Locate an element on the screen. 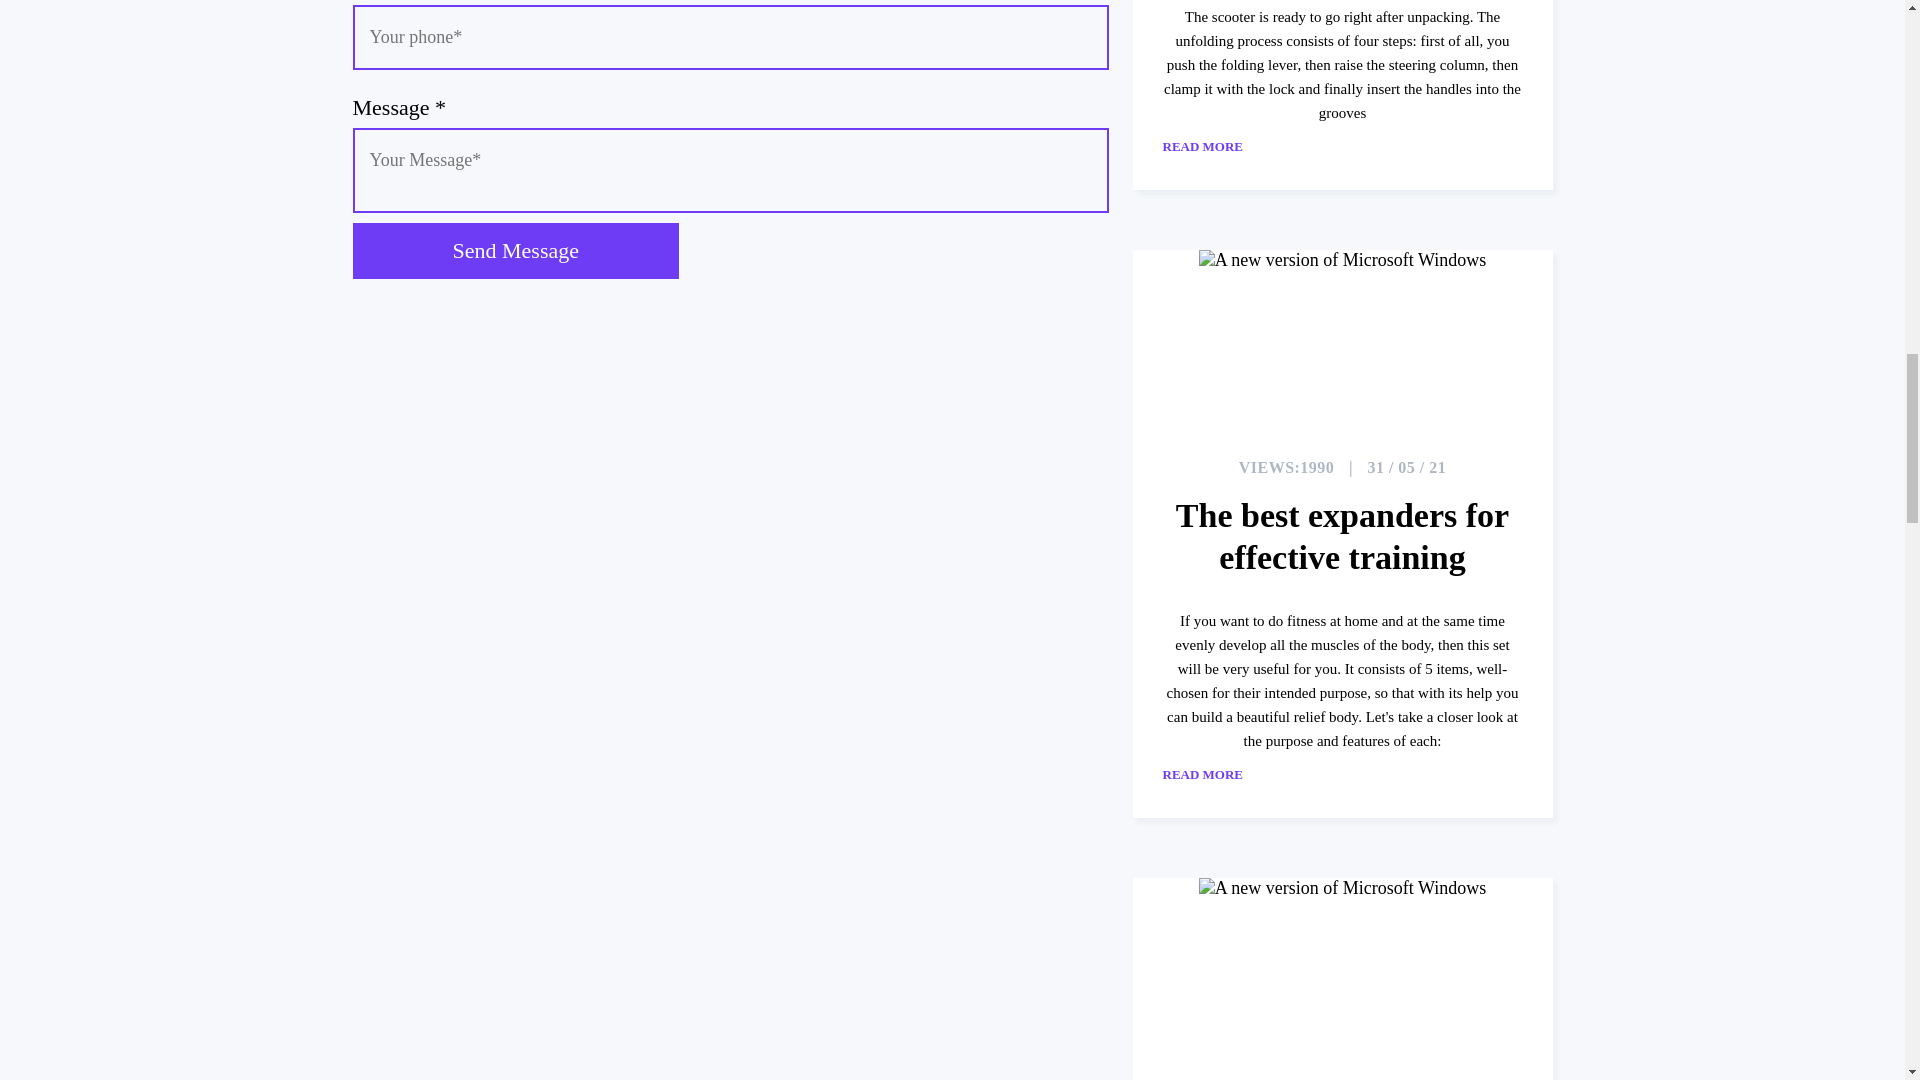 This screenshot has height=1080, width=1920. READ MORE is located at coordinates (1224, 774).